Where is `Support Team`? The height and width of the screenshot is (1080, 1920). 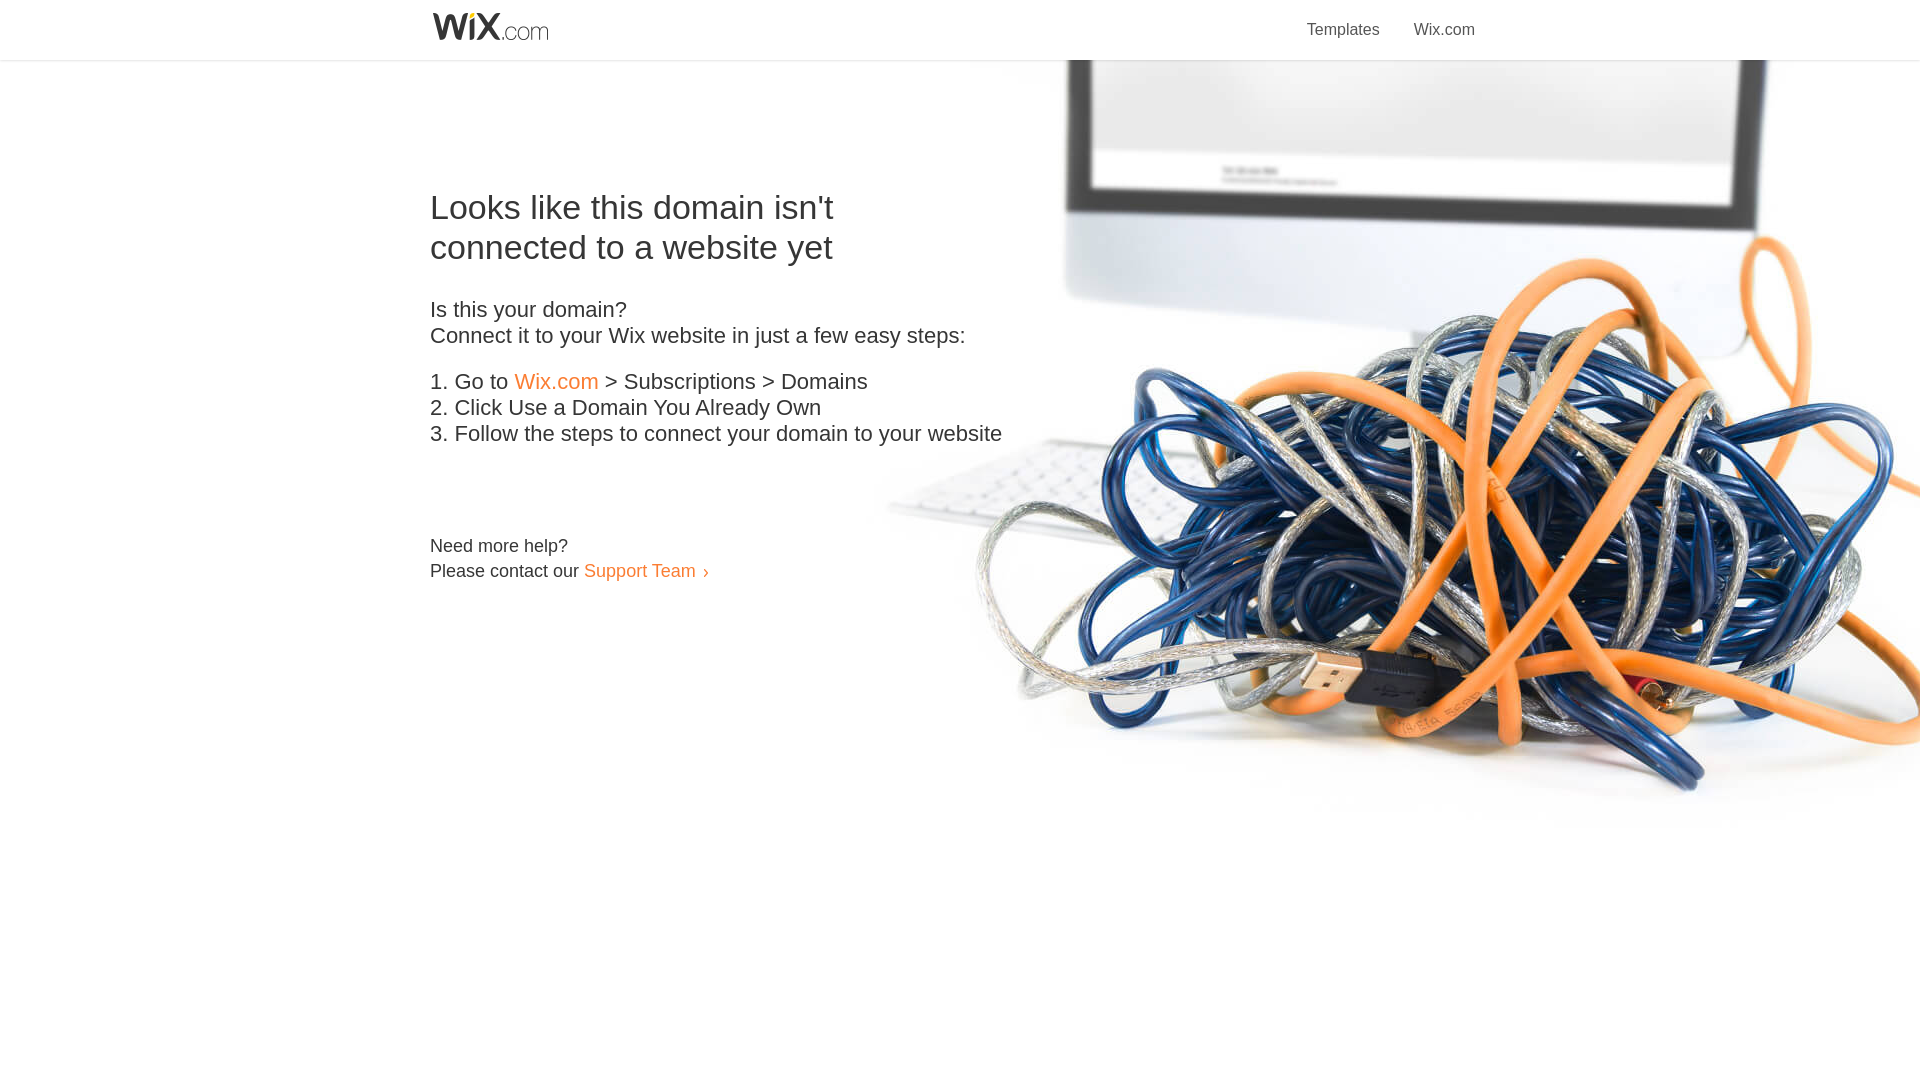
Support Team is located at coordinates (639, 570).